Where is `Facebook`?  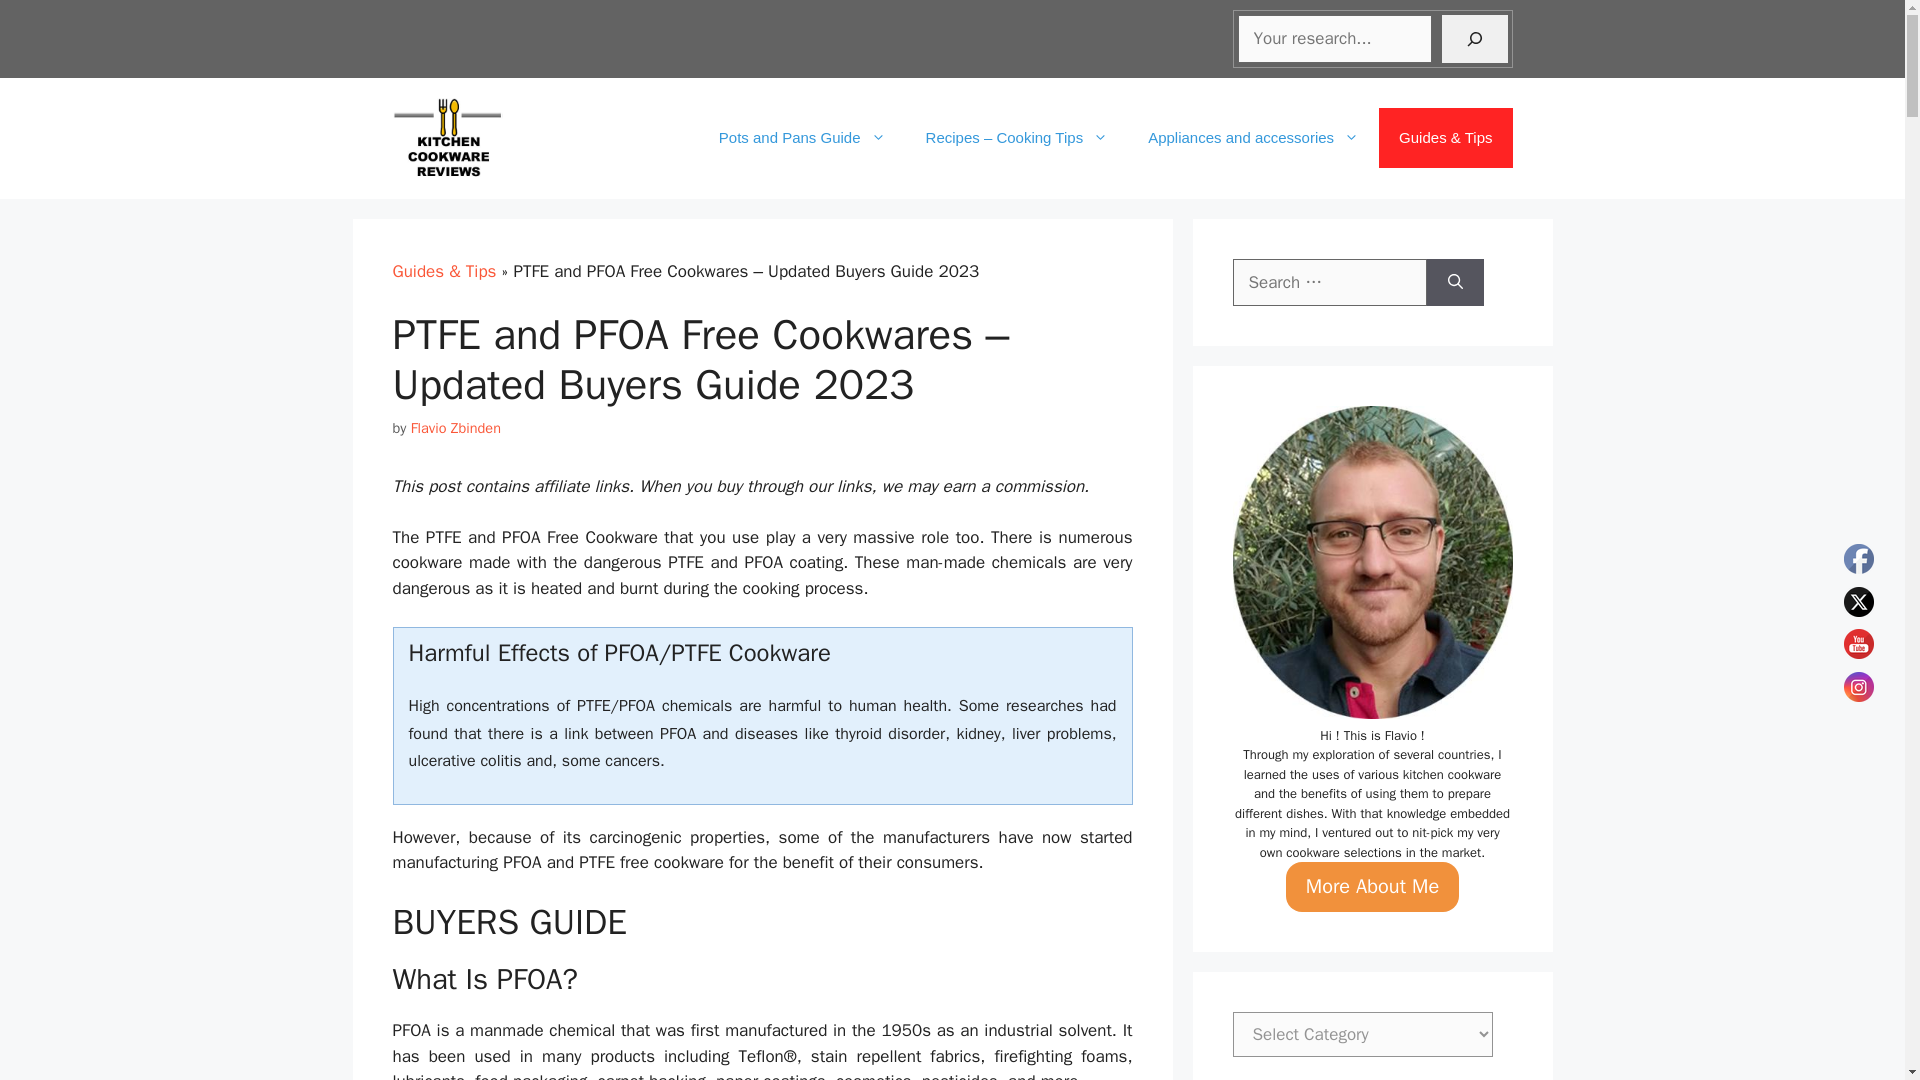 Facebook is located at coordinates (1858, 558).